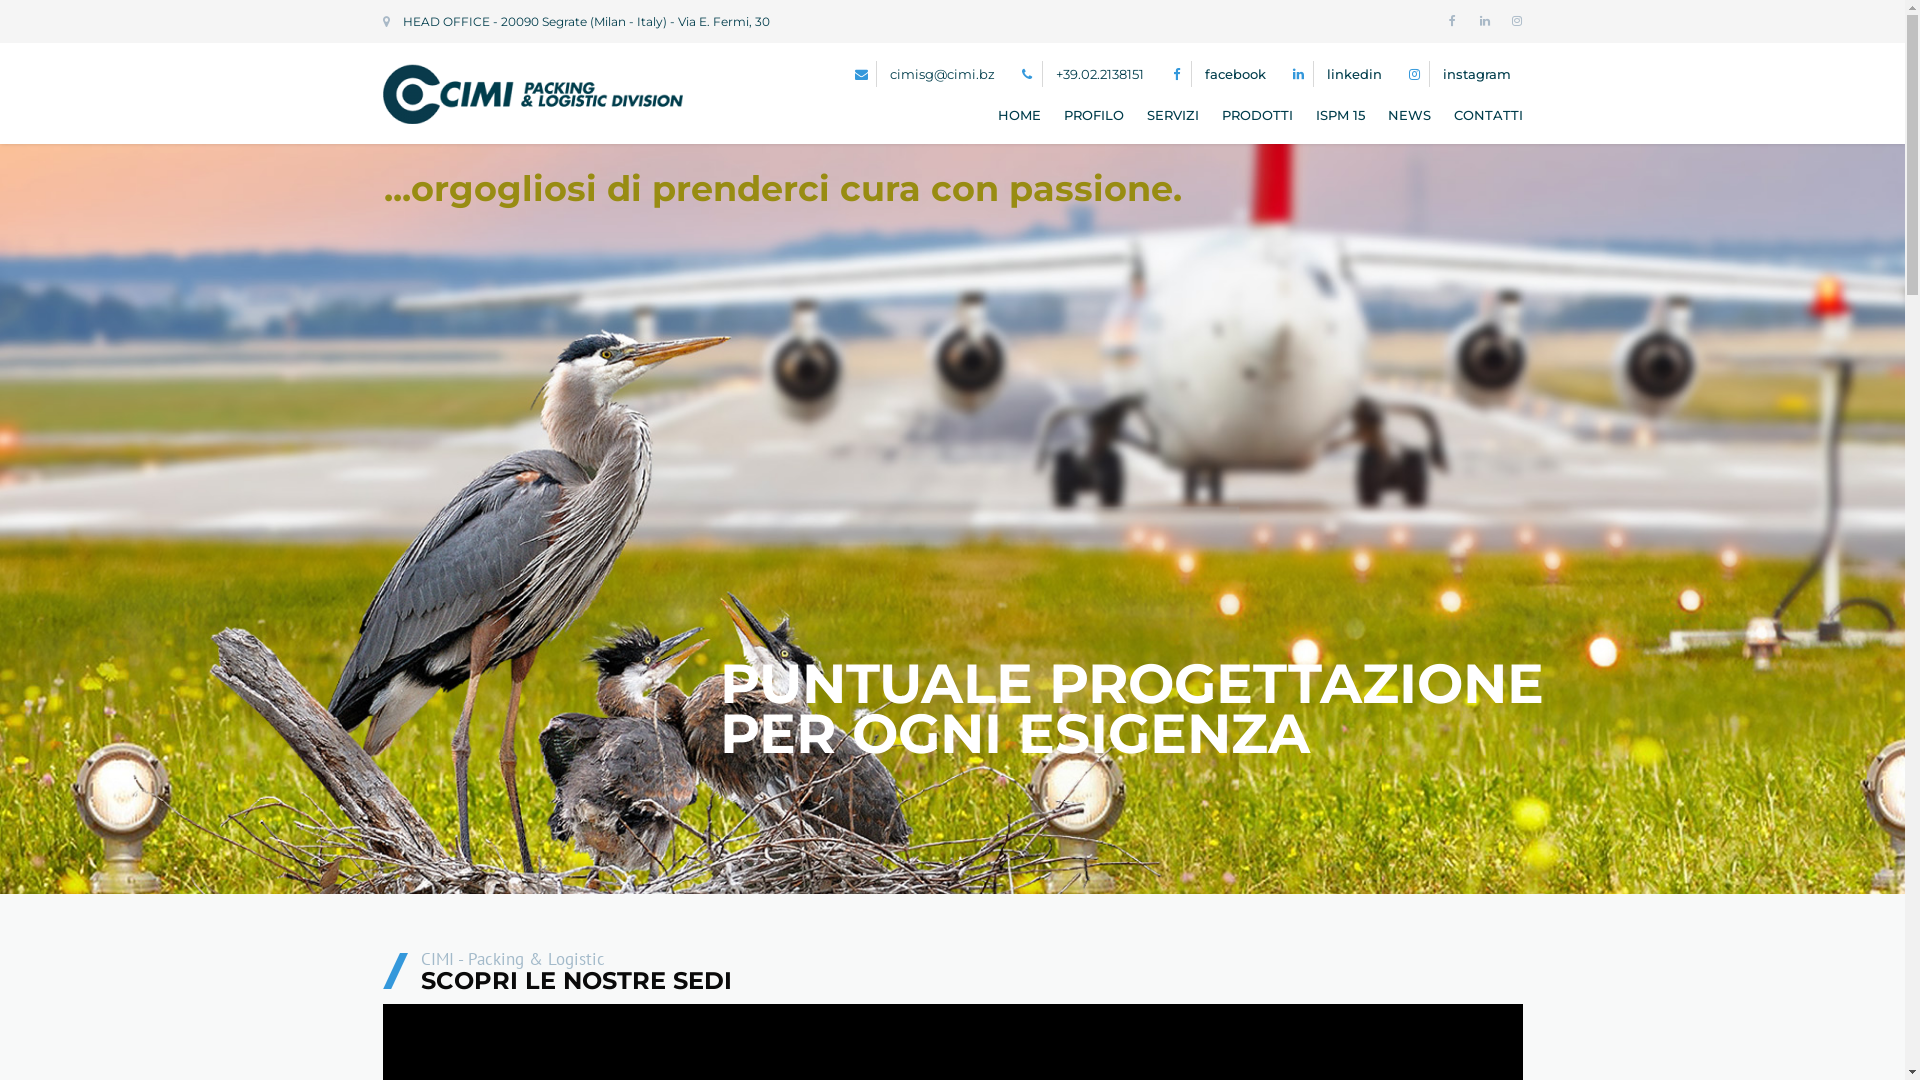 This screenshot has width=1920, height=1080. What do you see at coordinates (1234, 74) in the screenshot?
I see `facebook` at bounding box center [1234, 74].